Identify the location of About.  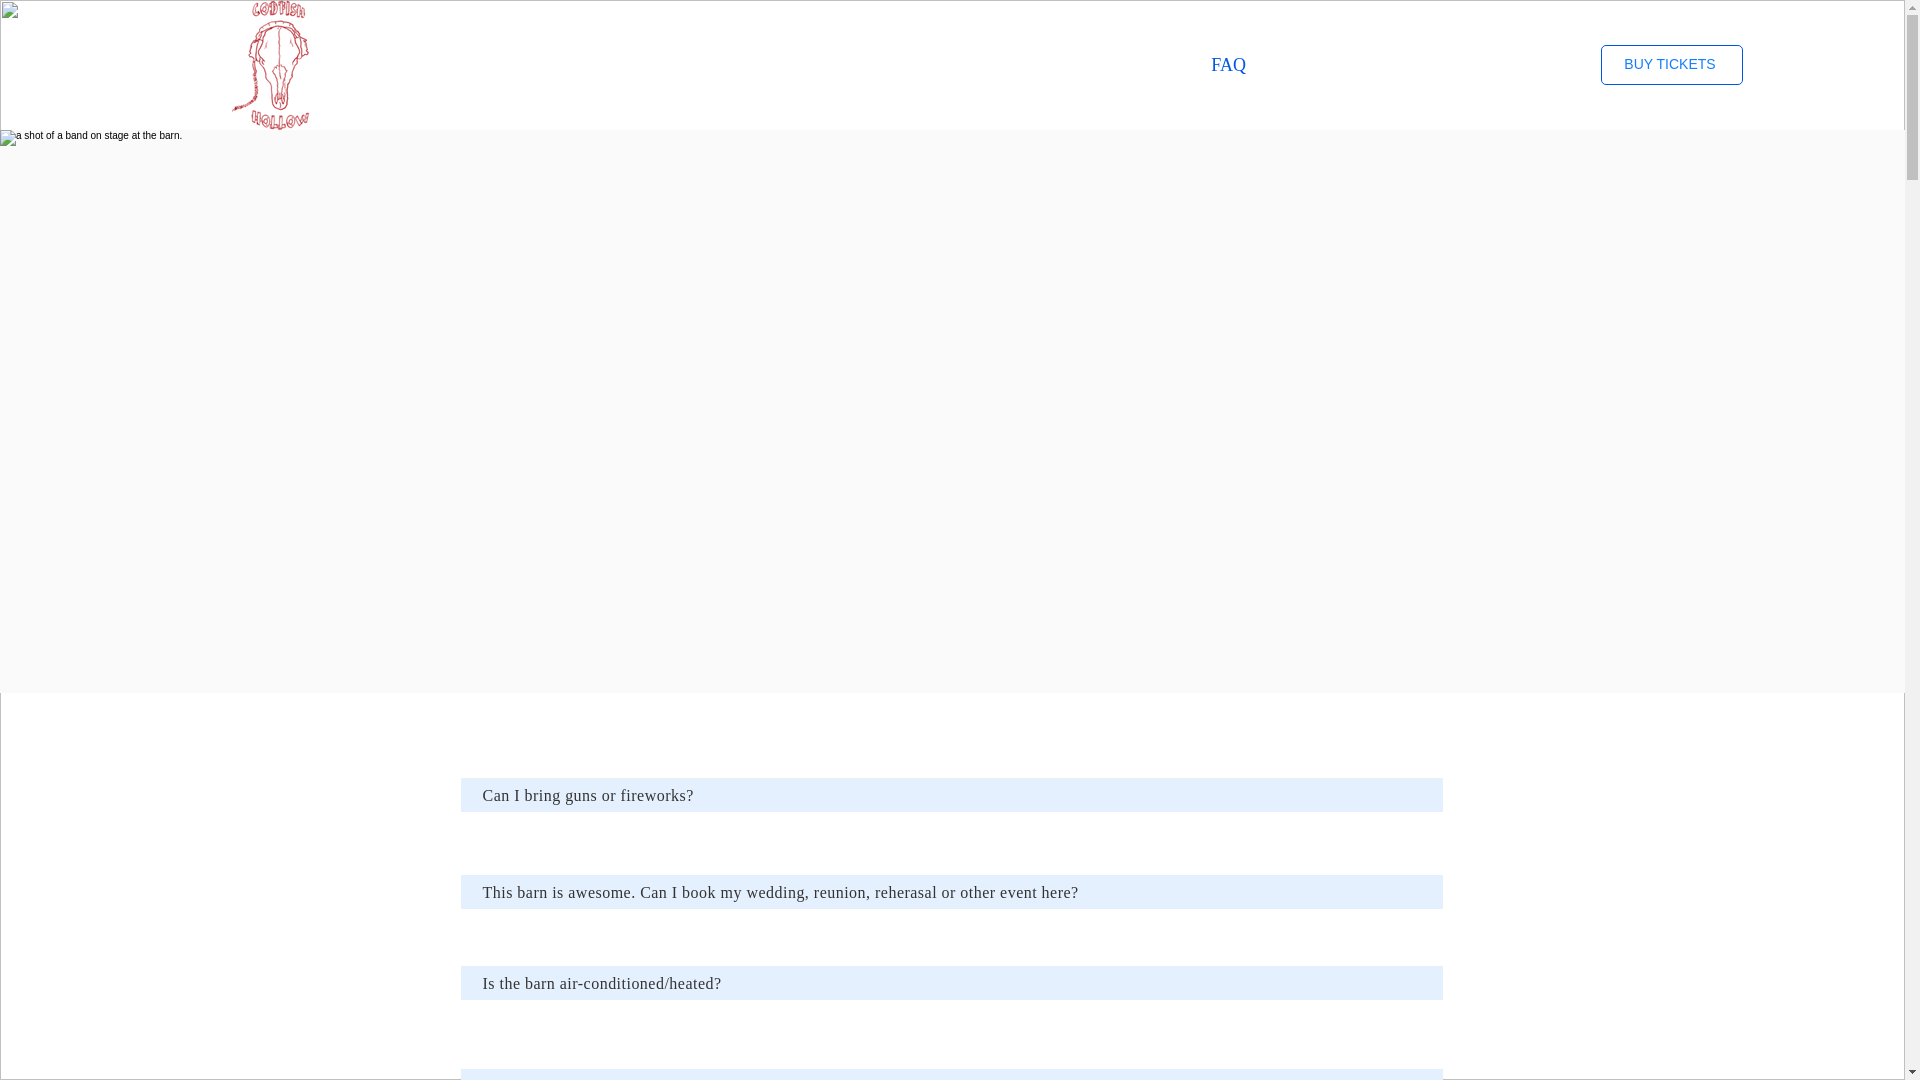
(1420, 64).